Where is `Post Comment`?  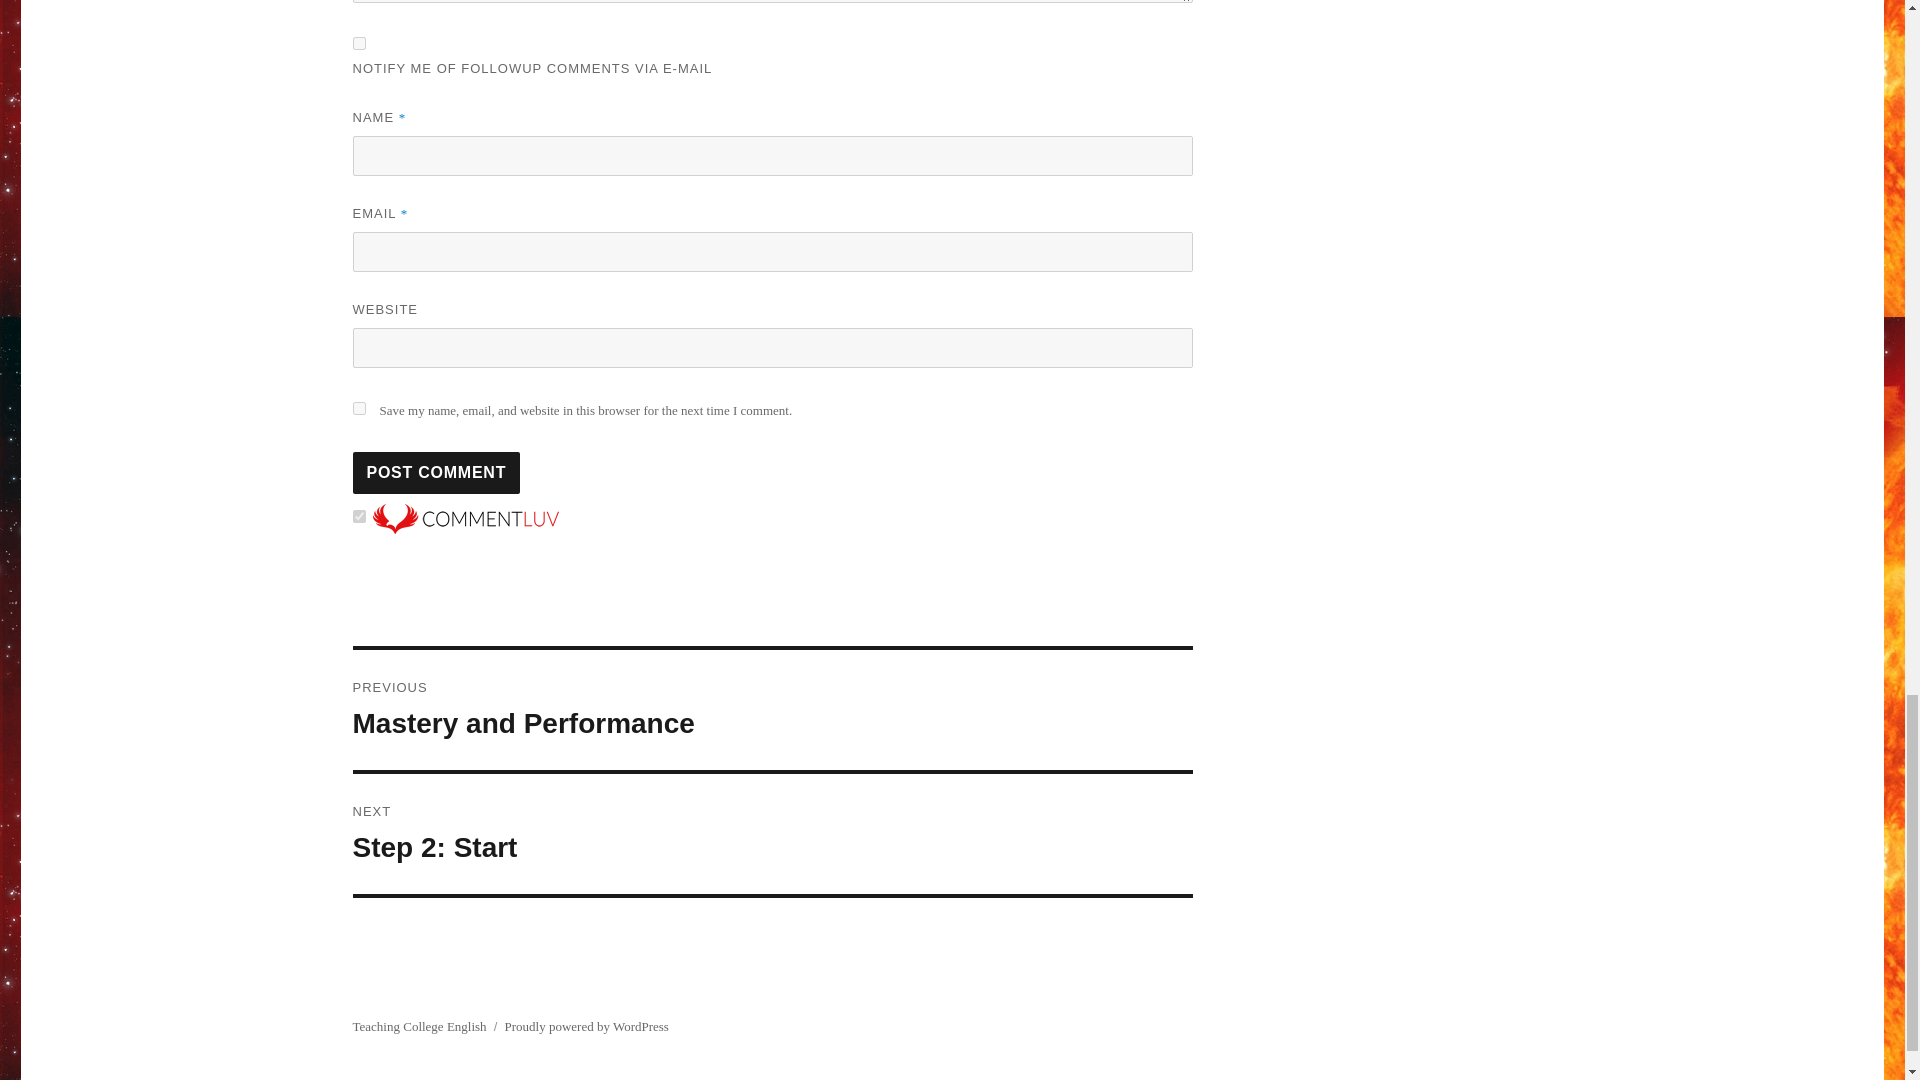
Post Comment is located at coordinates (436, 472).